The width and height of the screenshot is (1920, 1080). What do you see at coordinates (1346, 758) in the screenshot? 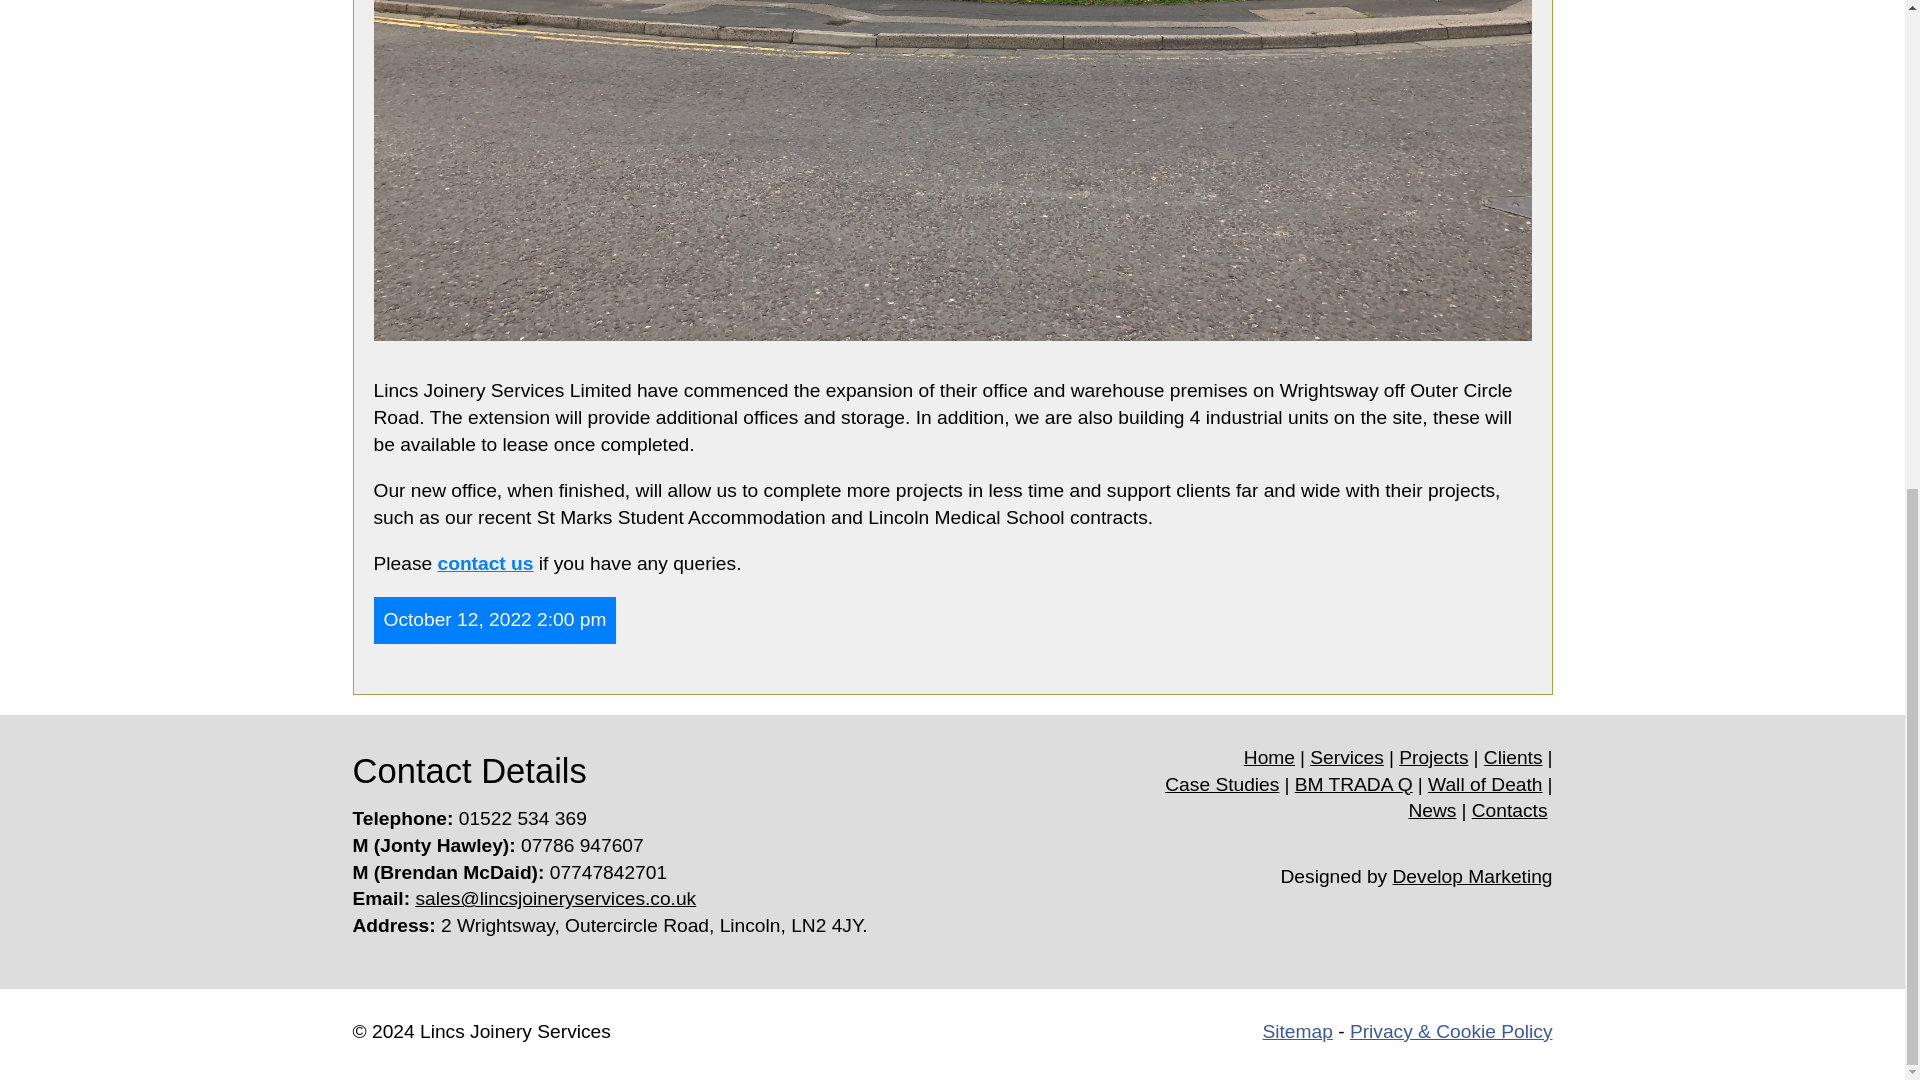
I see `Services` at bounding box center [1346, 758].